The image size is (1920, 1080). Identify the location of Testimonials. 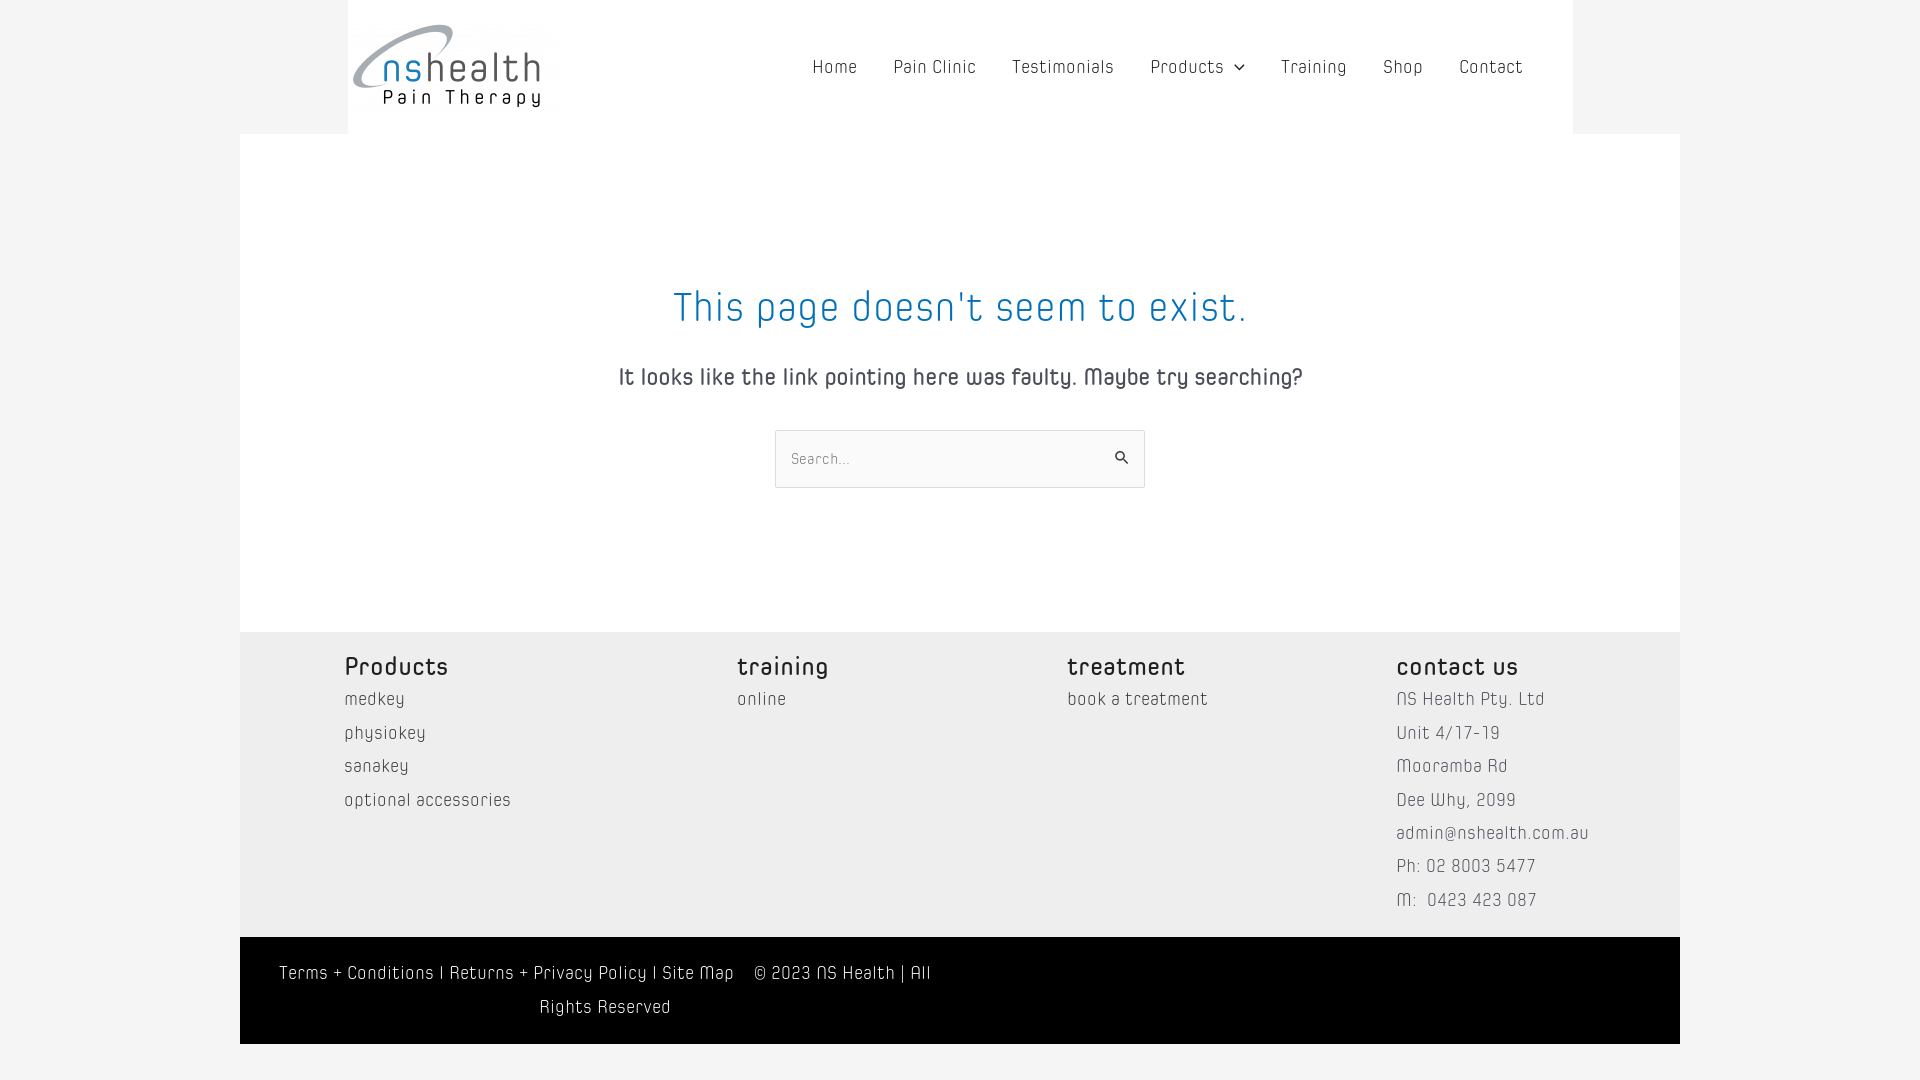
(1063, 67).